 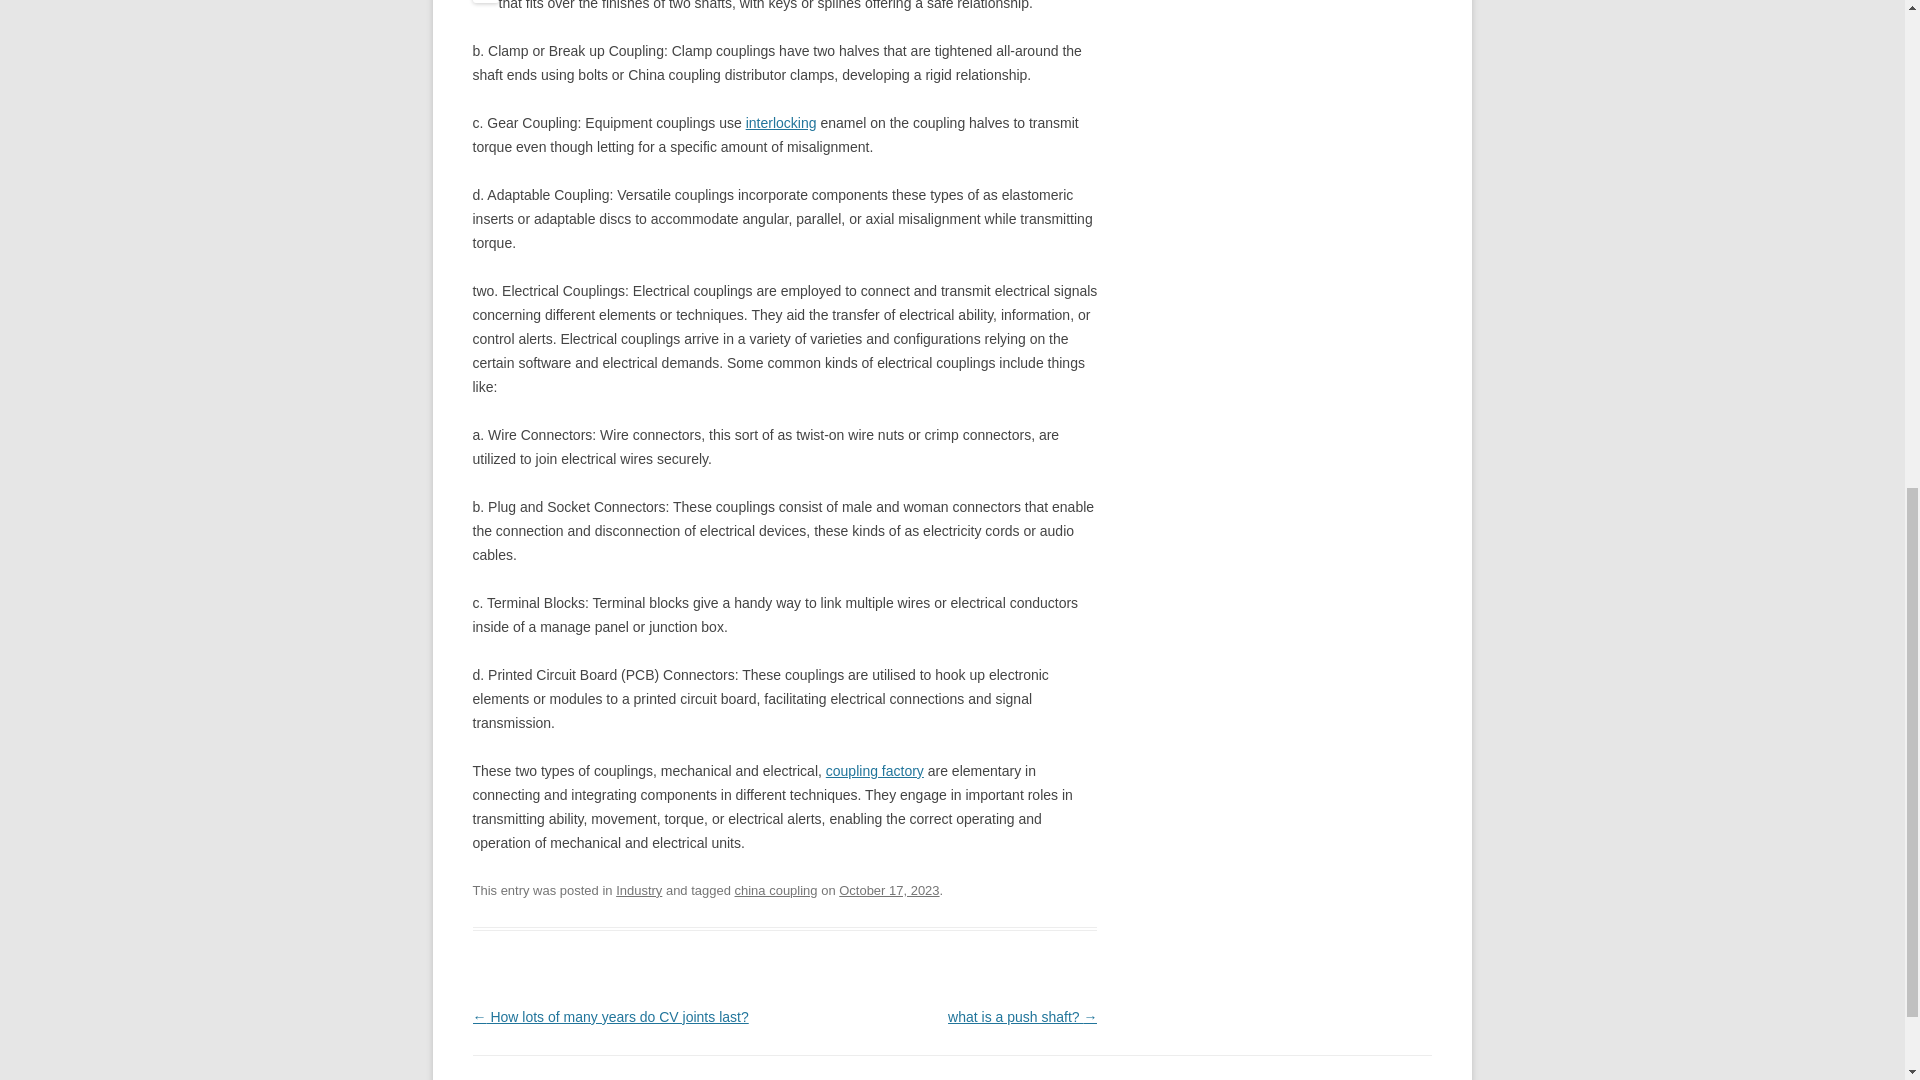 I want to click on coupling factory, so click(x=874, y=770).